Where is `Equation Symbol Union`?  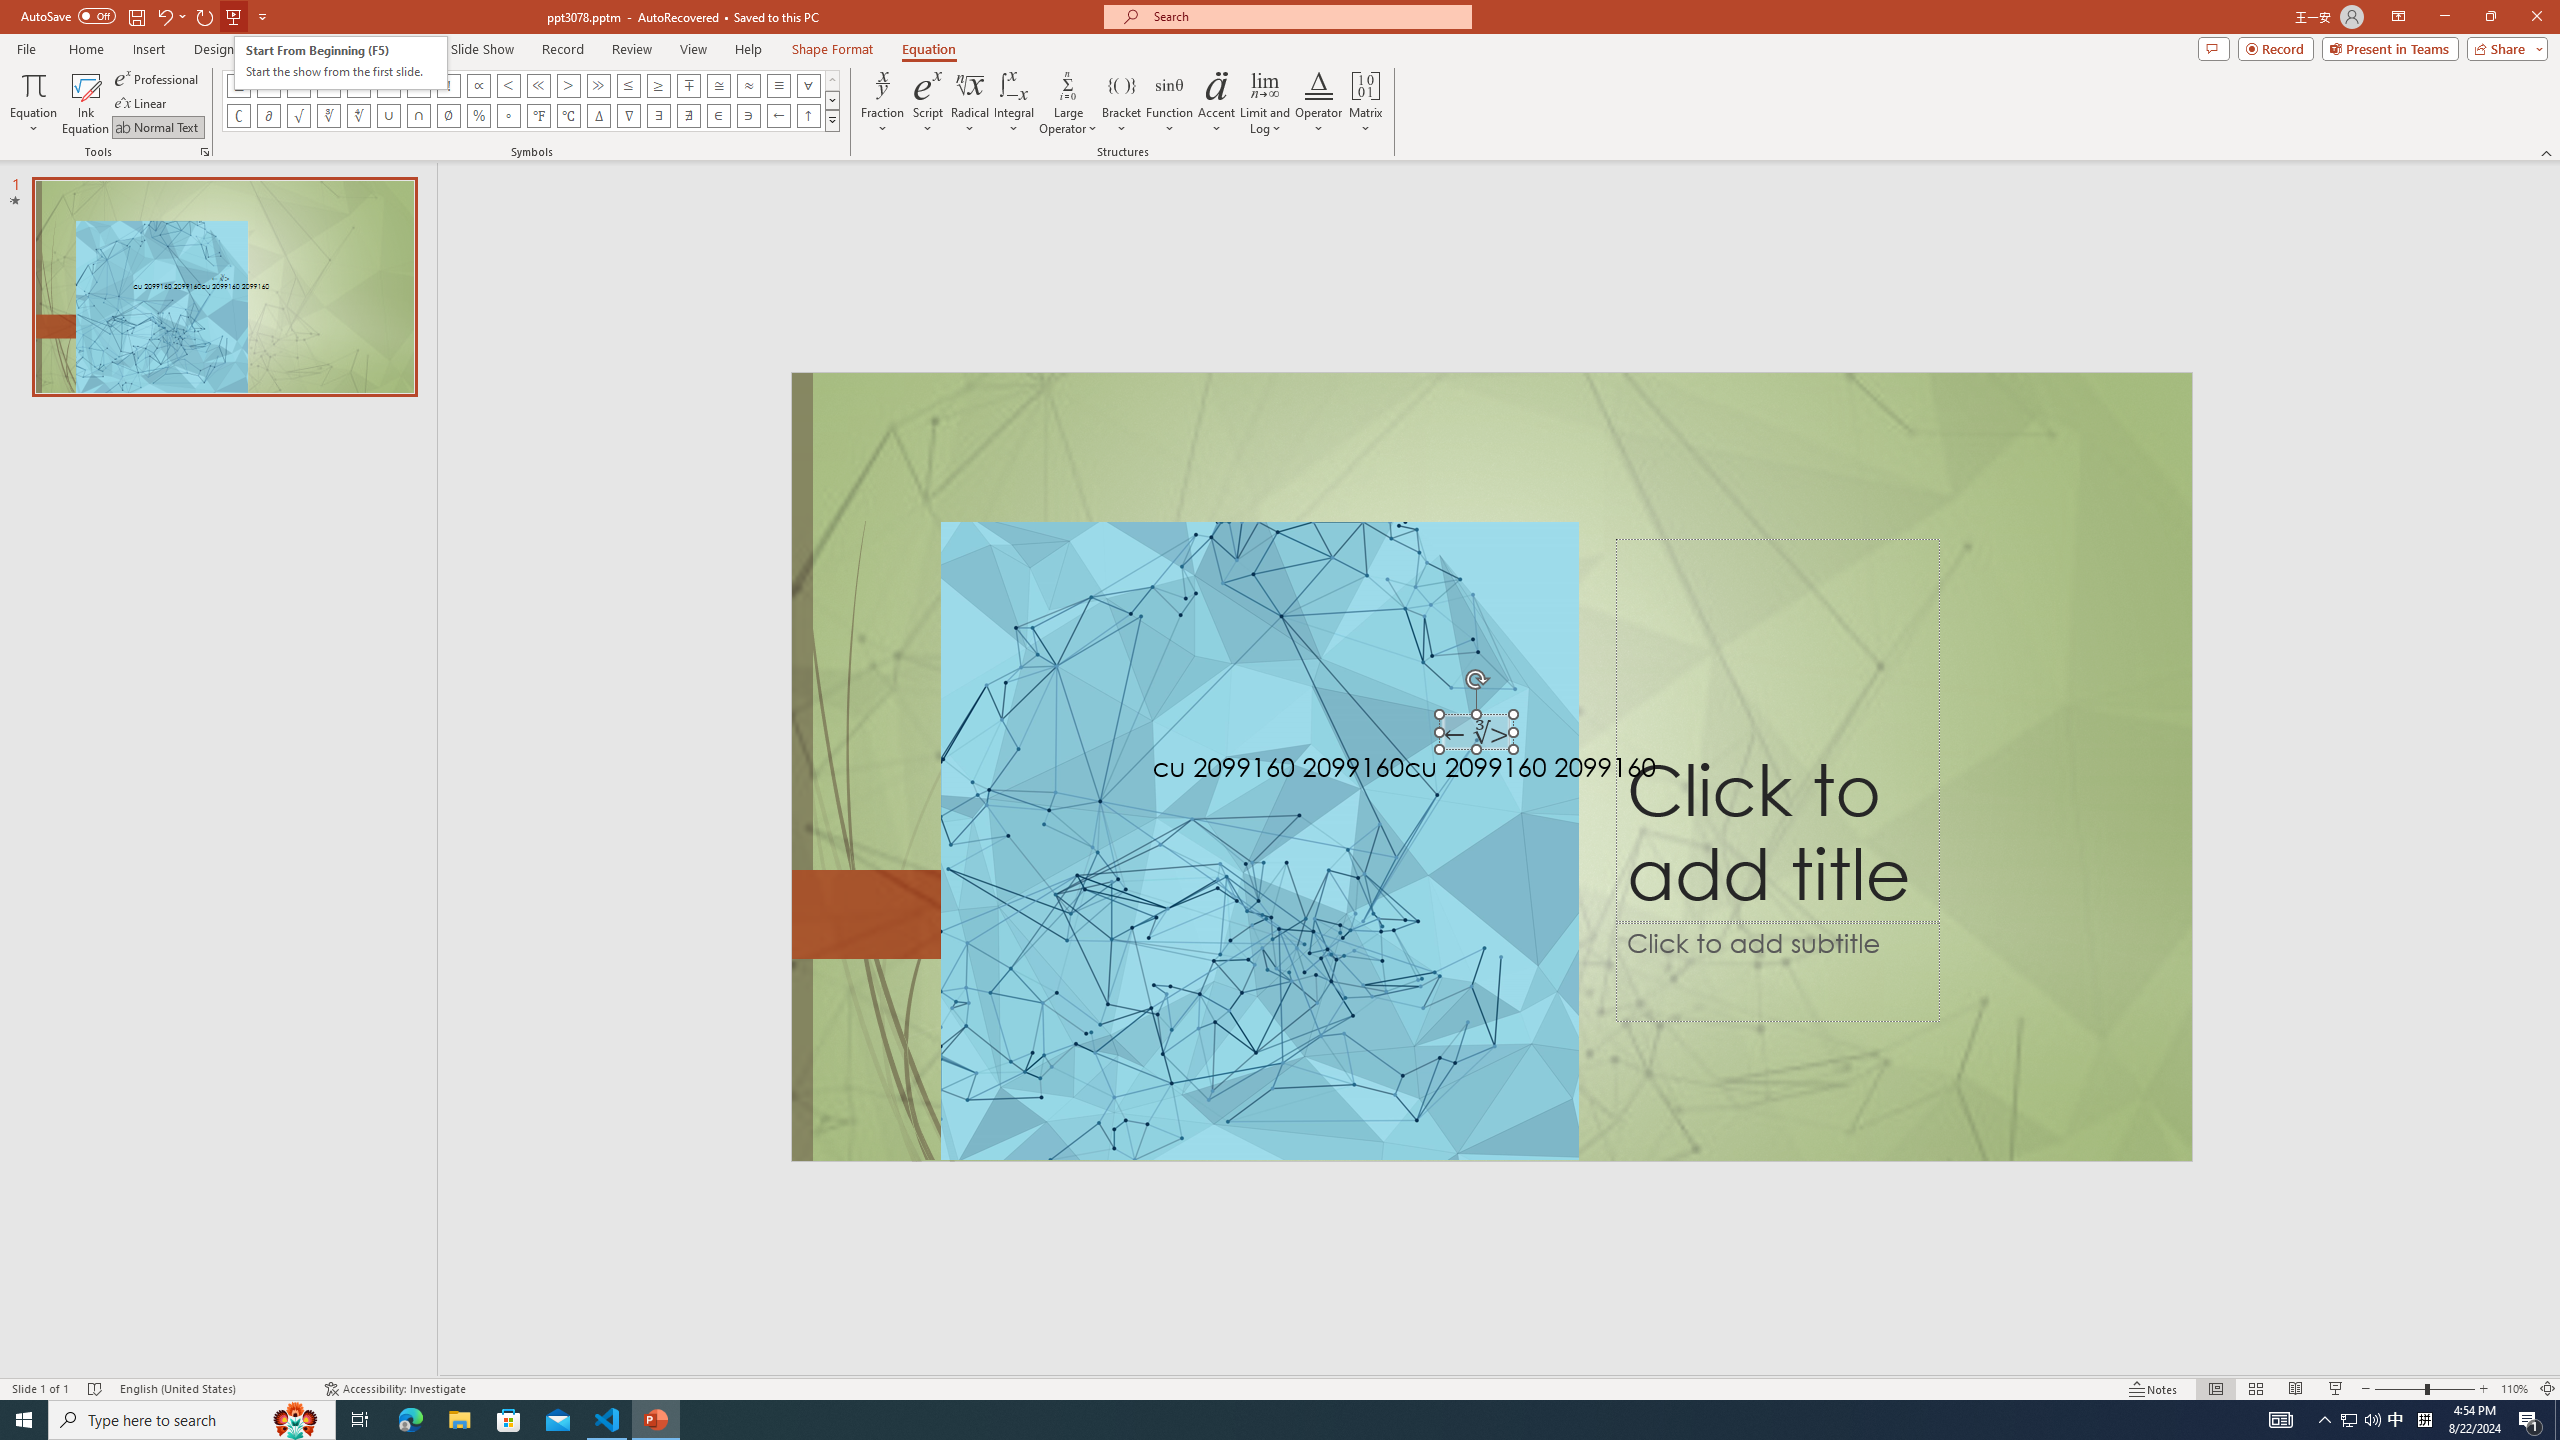 Equation Symbol Union is located at coordinates (388, 116).